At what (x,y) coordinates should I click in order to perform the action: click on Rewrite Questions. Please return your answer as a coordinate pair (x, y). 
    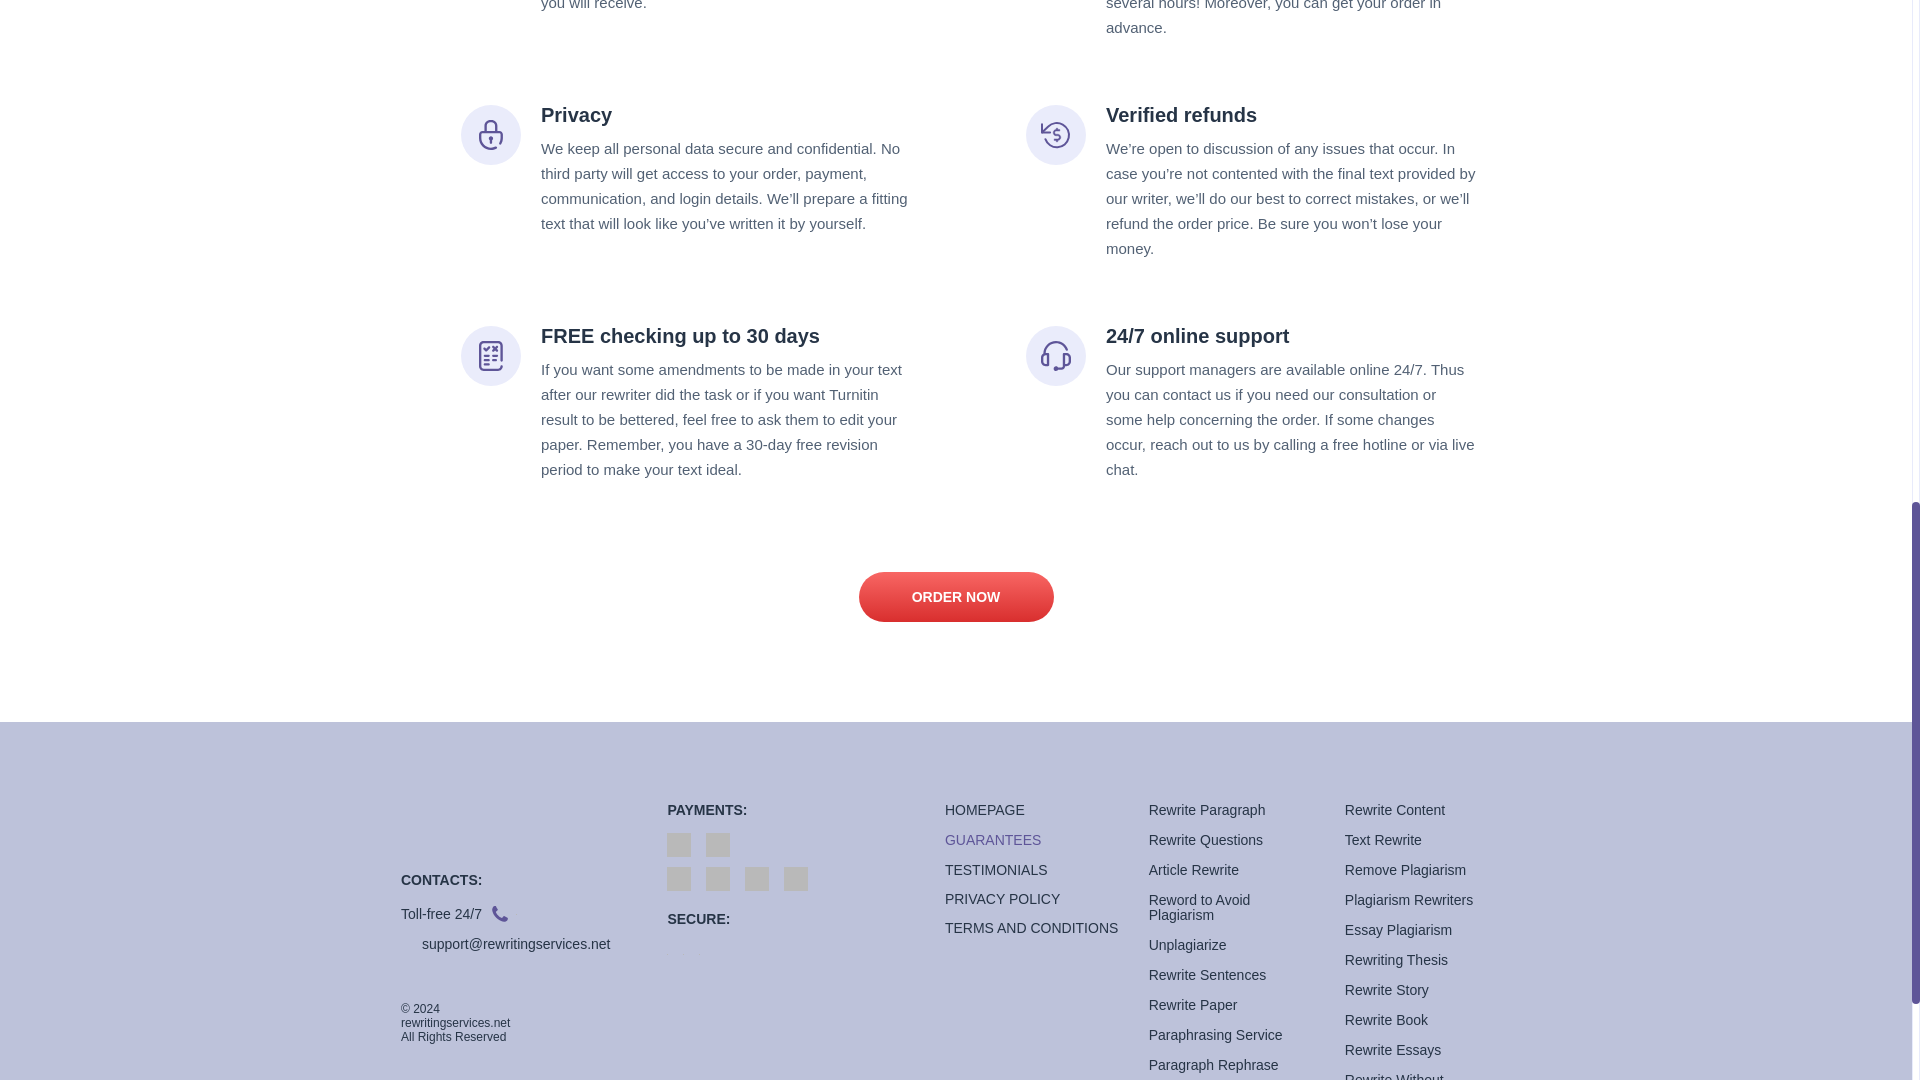
    Looking at the image, I should click on (1206, 839).